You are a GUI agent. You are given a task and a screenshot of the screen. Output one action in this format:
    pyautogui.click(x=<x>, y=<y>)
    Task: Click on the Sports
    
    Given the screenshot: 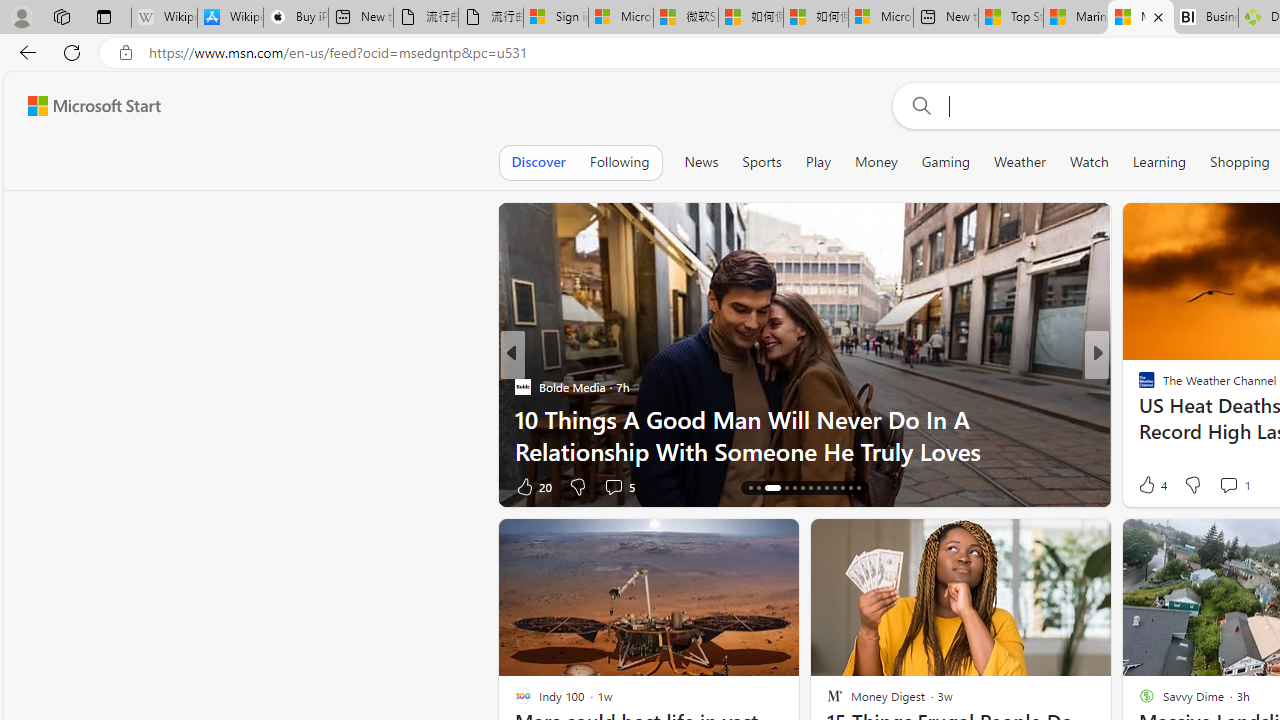 What is the action you would take?
    pyautogui.click(x=761, y=162)
    